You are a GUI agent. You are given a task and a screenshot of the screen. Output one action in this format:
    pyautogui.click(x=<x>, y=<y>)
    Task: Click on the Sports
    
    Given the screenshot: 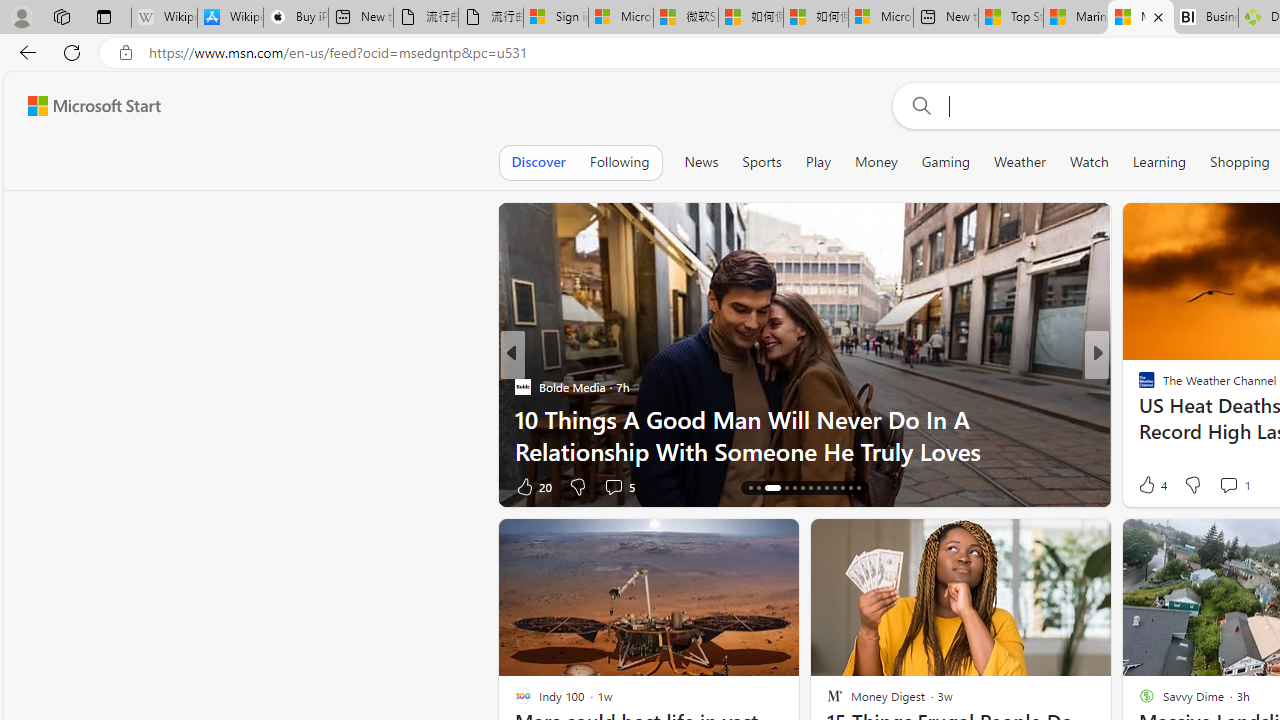 What is the action you would take?
    pyautogui.click(x=761, y=162)
    